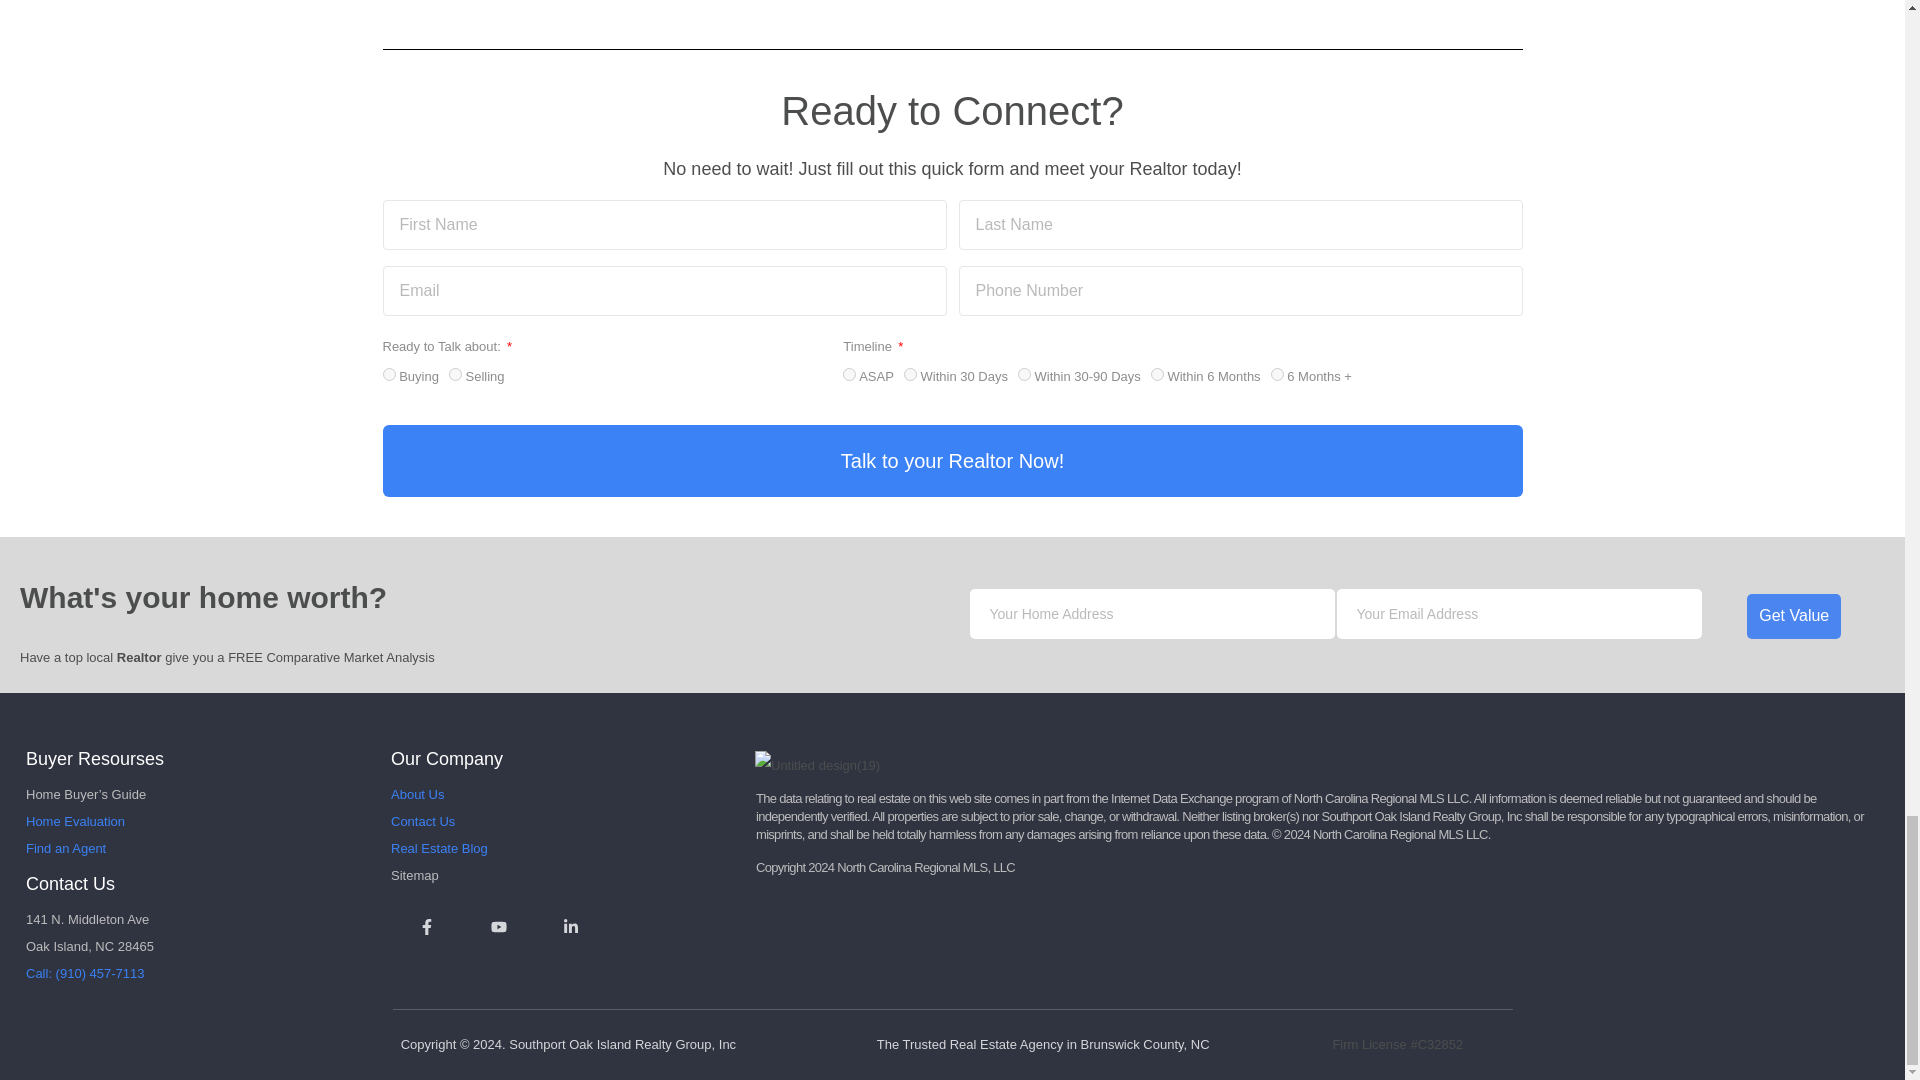  What do you see at coordinates (388, 374) in the screenshot?
I see `Buying` at bounding box center [388, 374].